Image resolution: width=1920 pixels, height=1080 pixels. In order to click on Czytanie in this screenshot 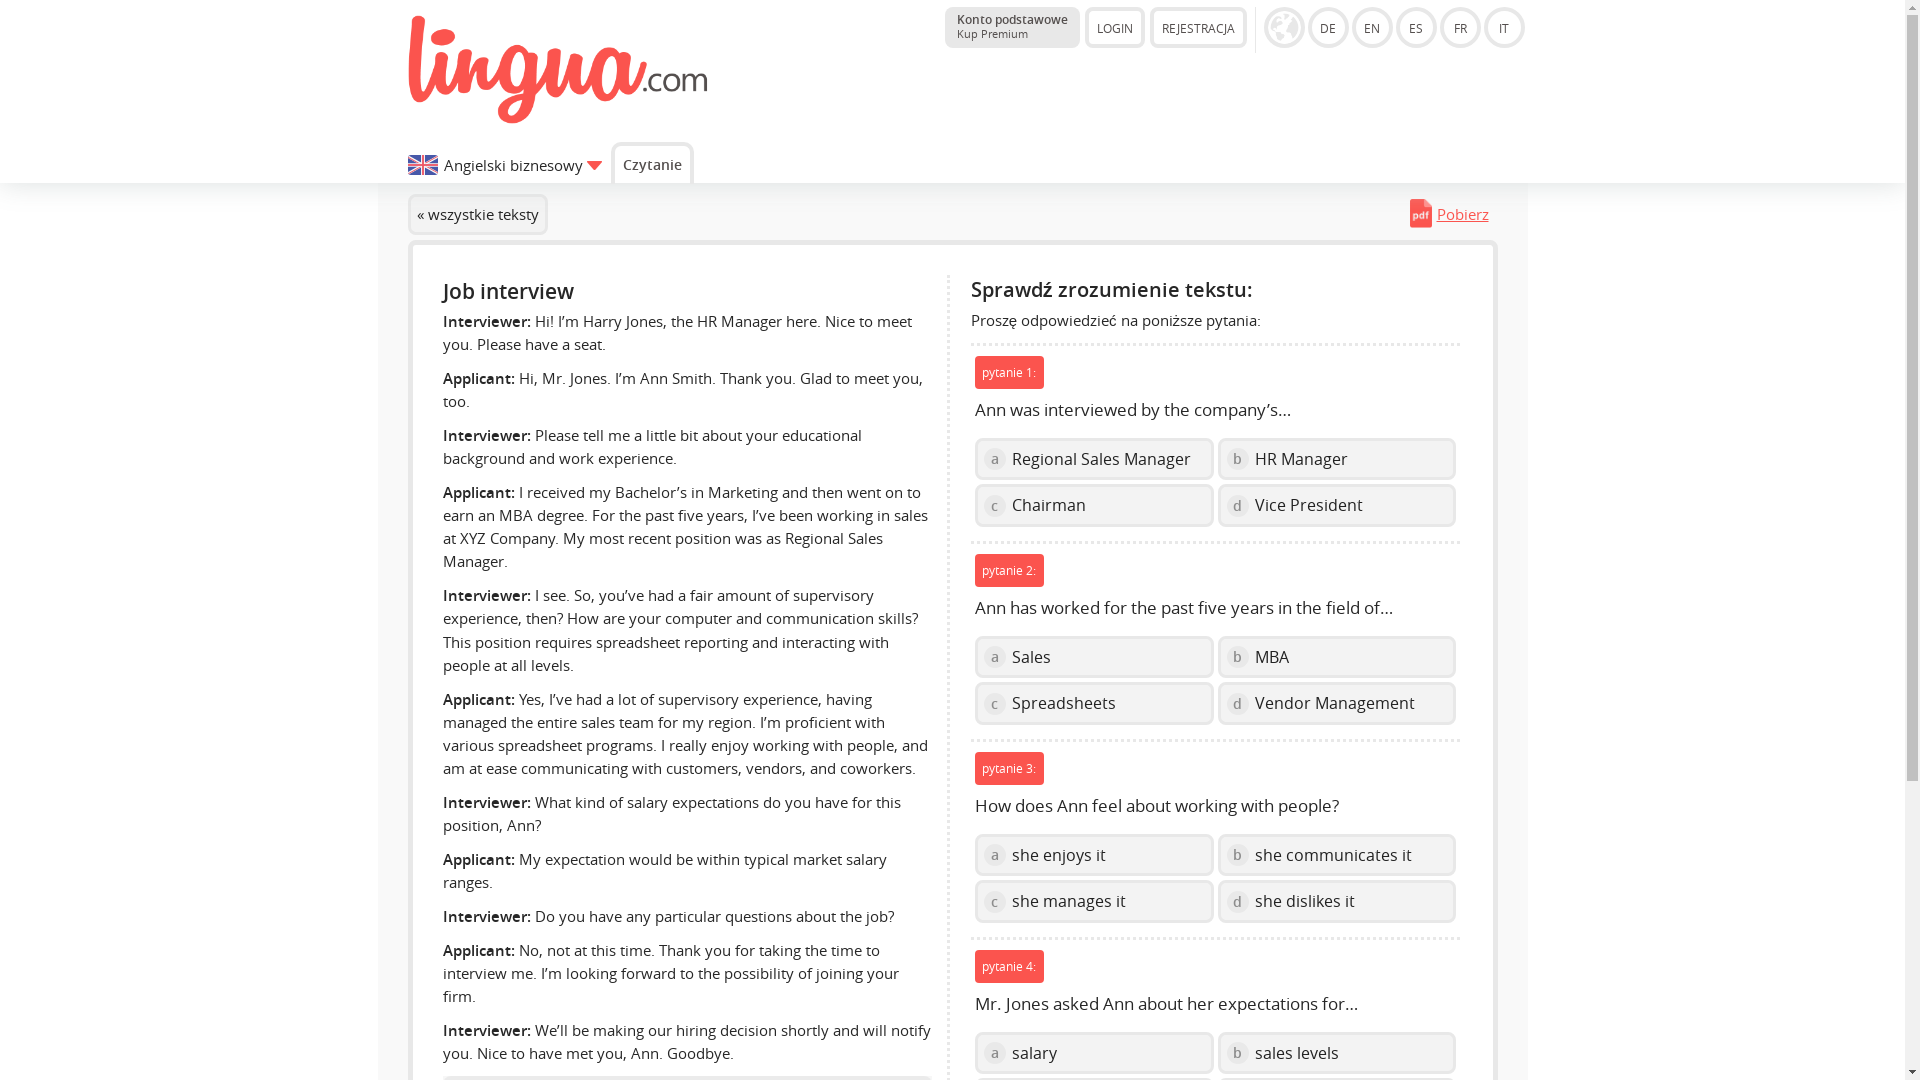, I will do `click(1372, 26)`.